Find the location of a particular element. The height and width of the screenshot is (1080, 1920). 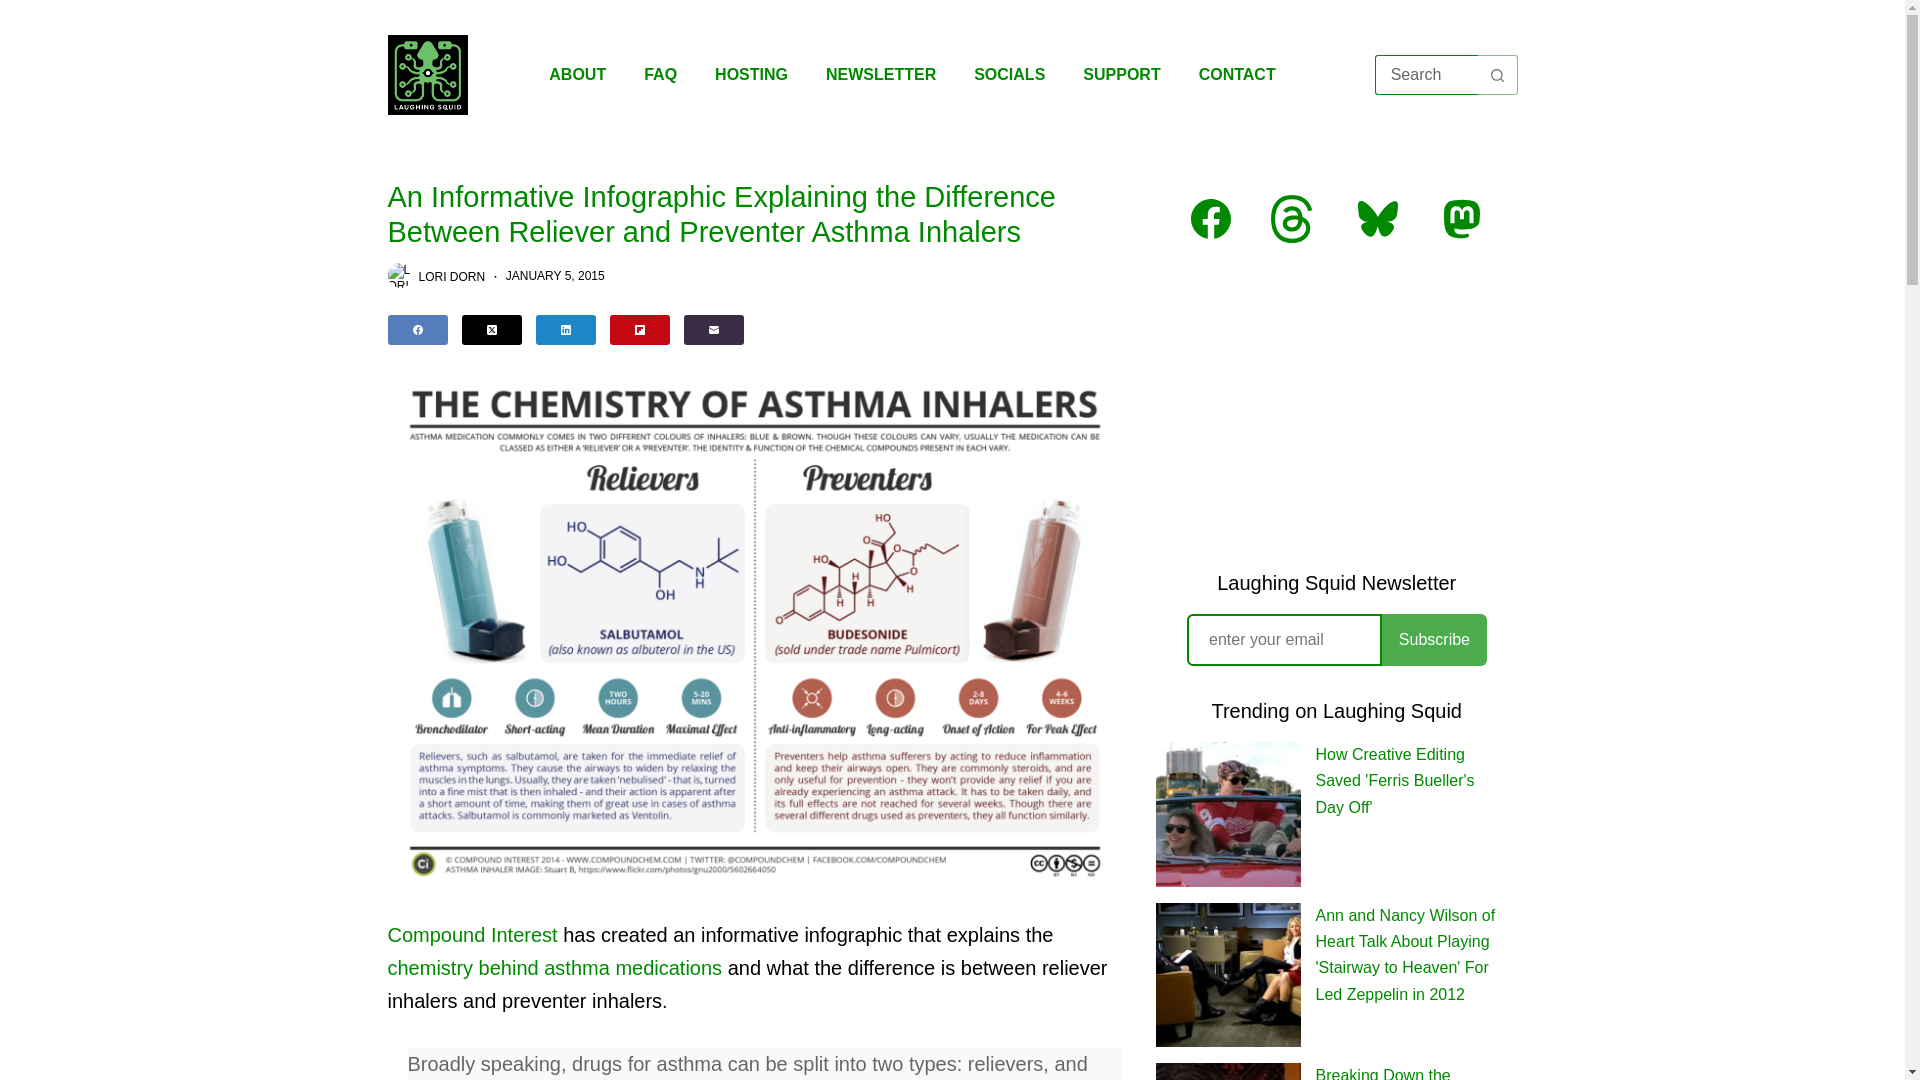

LORI DORN is located at coordinates (452, 275).